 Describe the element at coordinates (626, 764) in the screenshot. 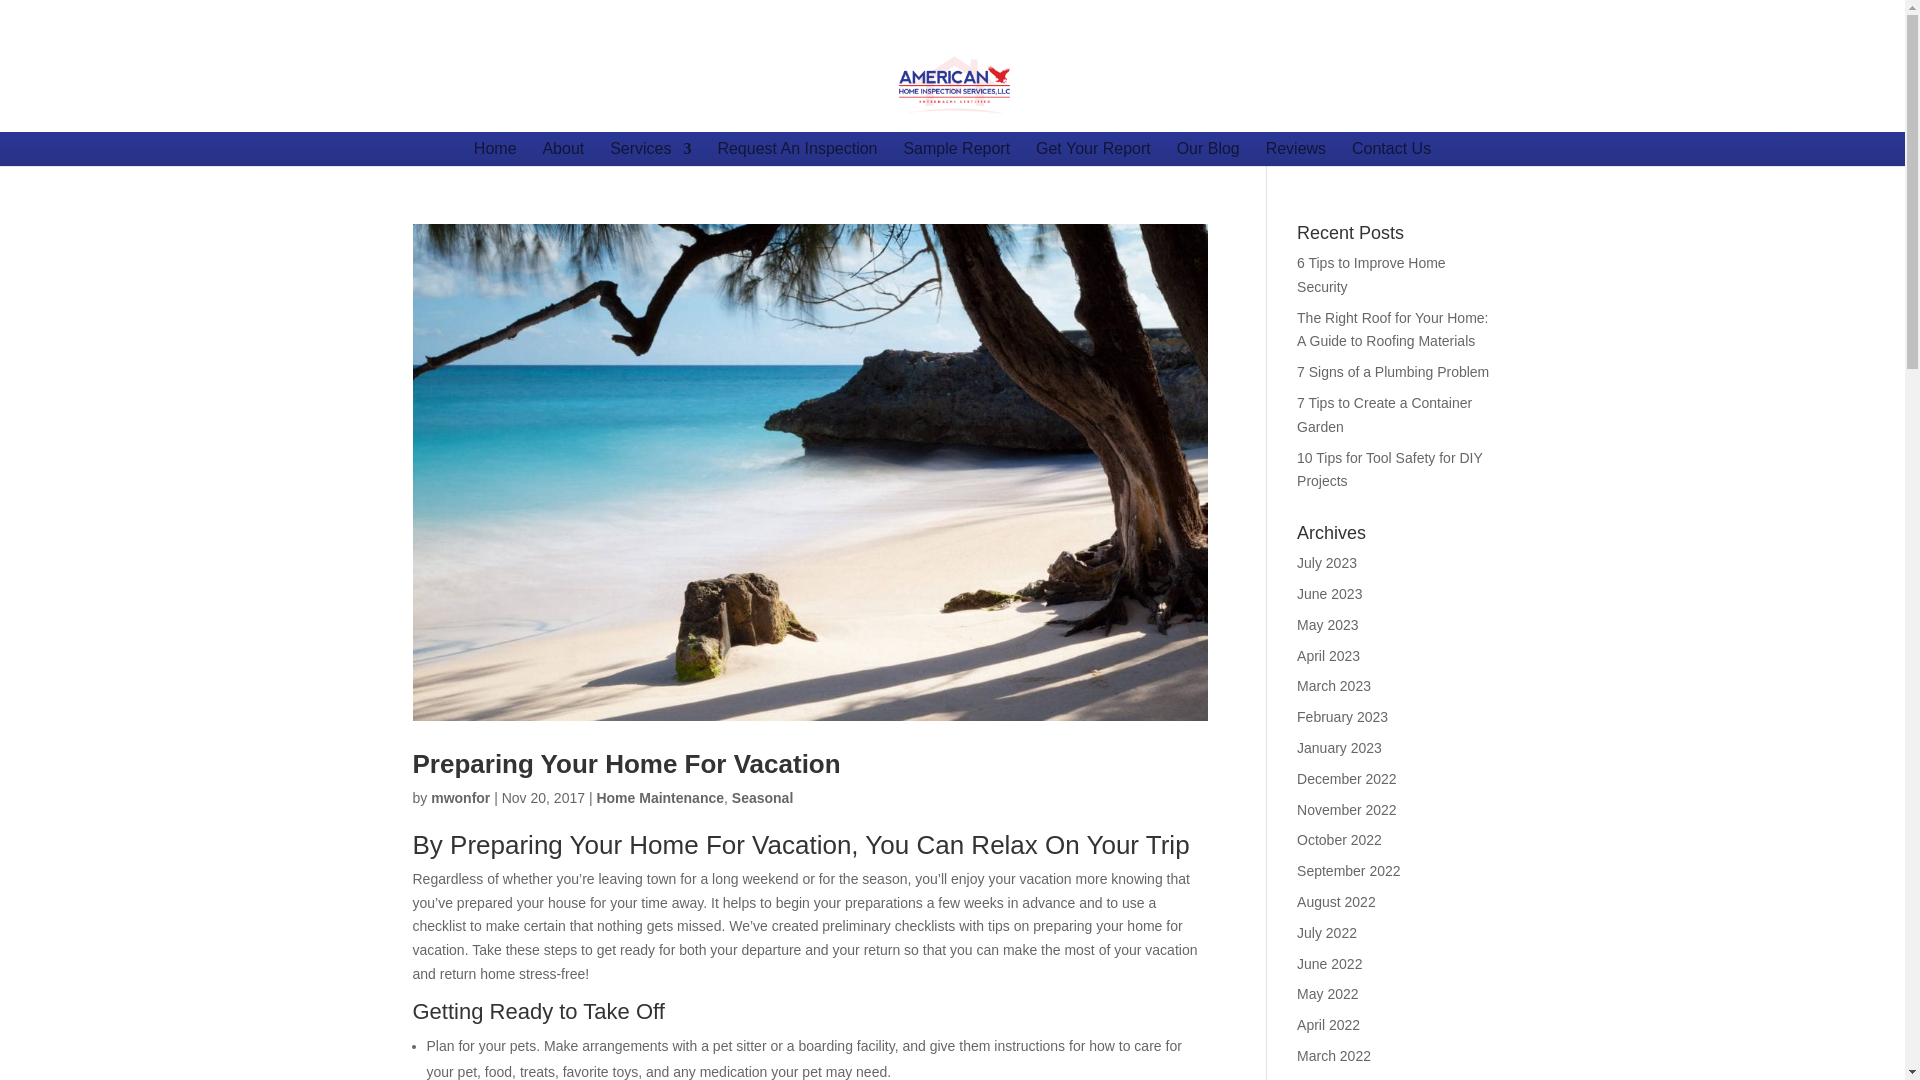

I see `Preparing Your Home For Vacation` at that location.